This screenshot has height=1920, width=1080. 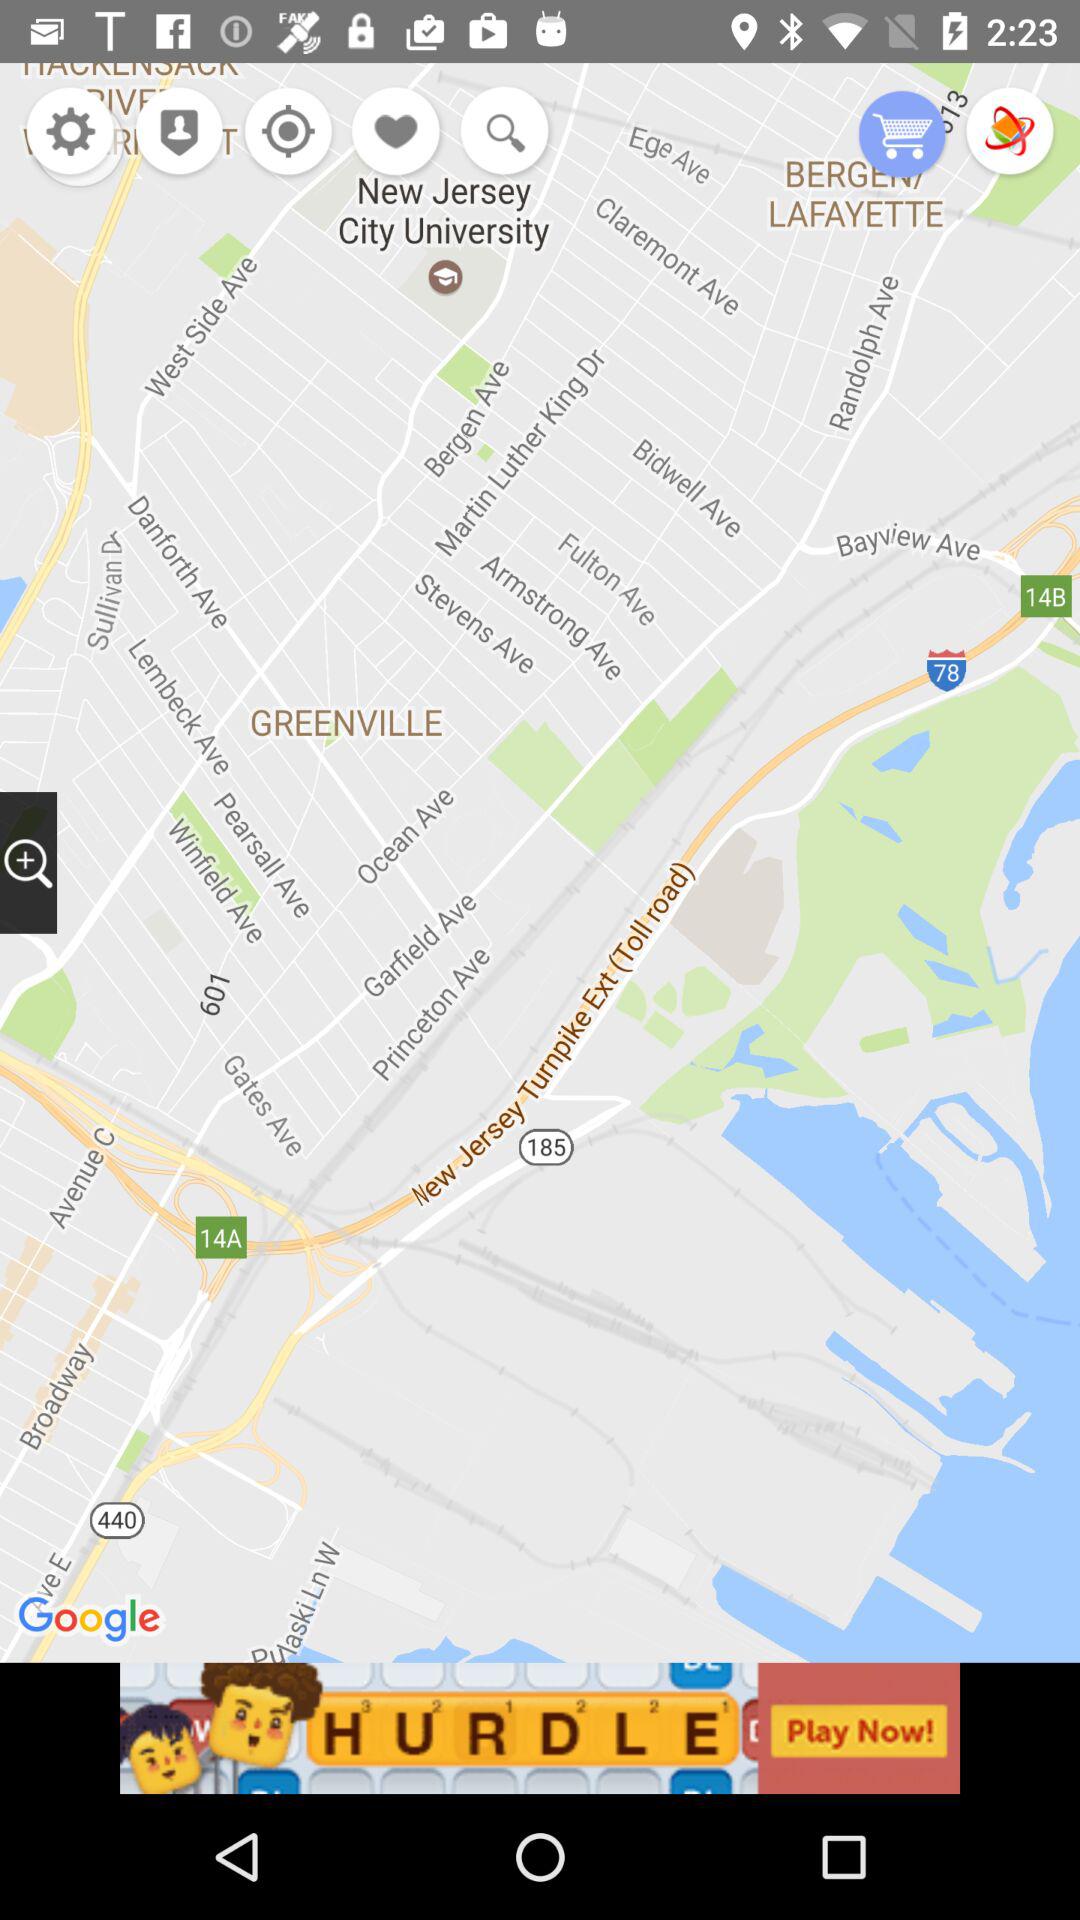 What do you see at coordinates (397, 134) in the screenshot?
I see `like button` at bounding box center [397, 134].